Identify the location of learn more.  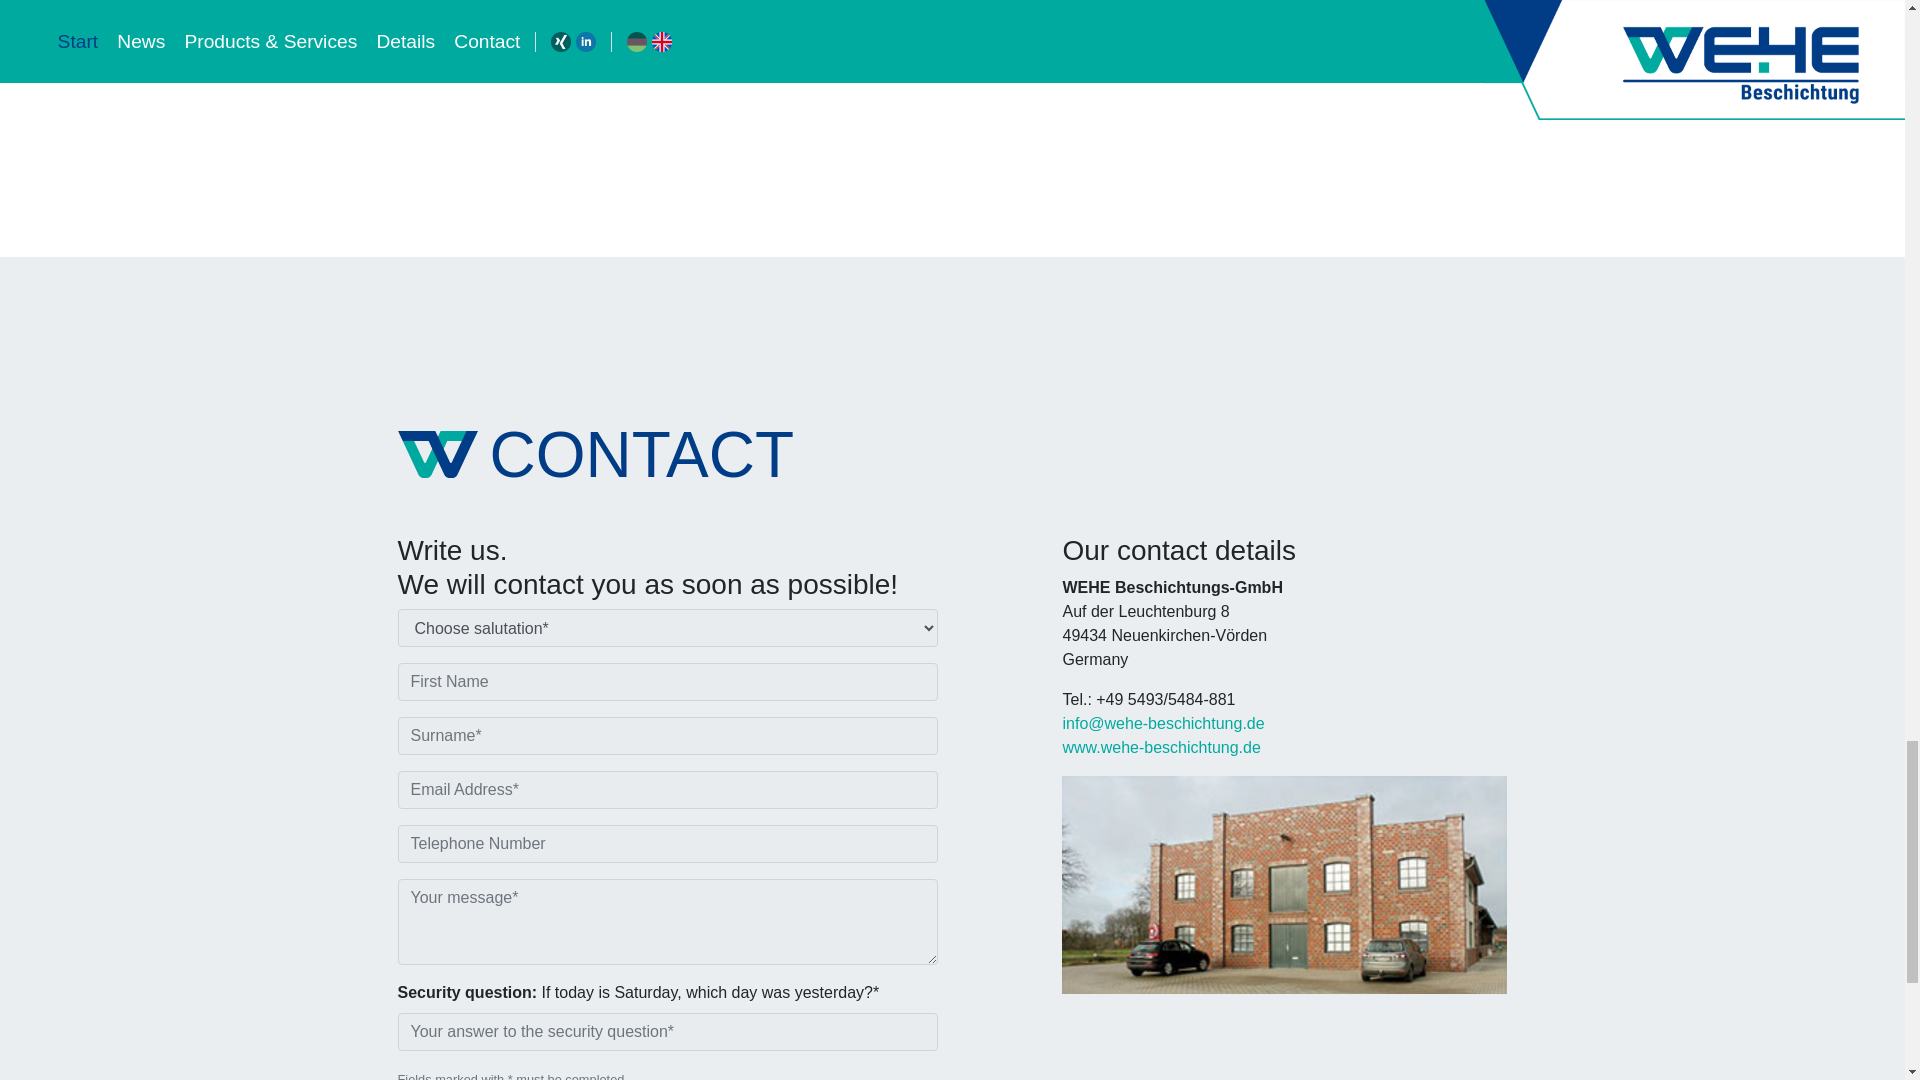
(441, 30).